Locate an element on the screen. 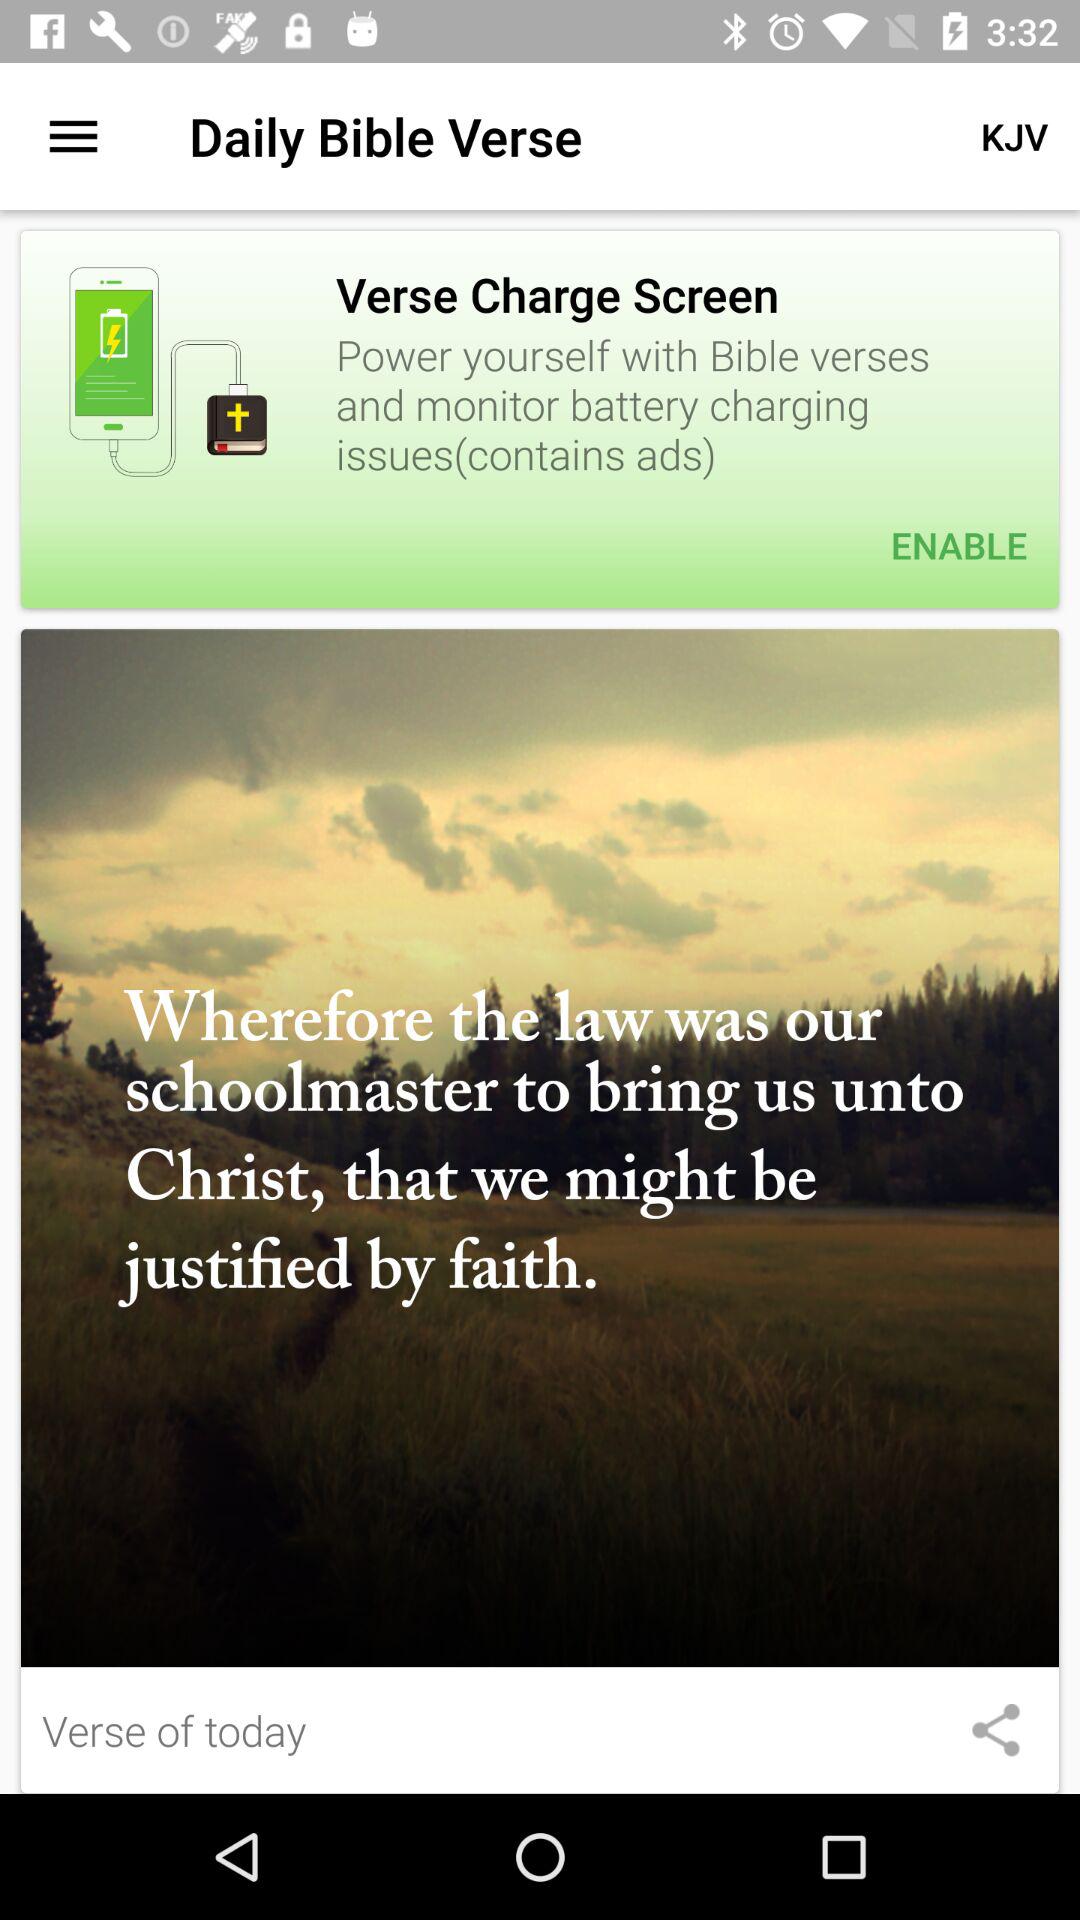 The height and width of the screenshot is (1920, 1080). select item to the right of the verse of today icon is located at coordinates (995, 1730).